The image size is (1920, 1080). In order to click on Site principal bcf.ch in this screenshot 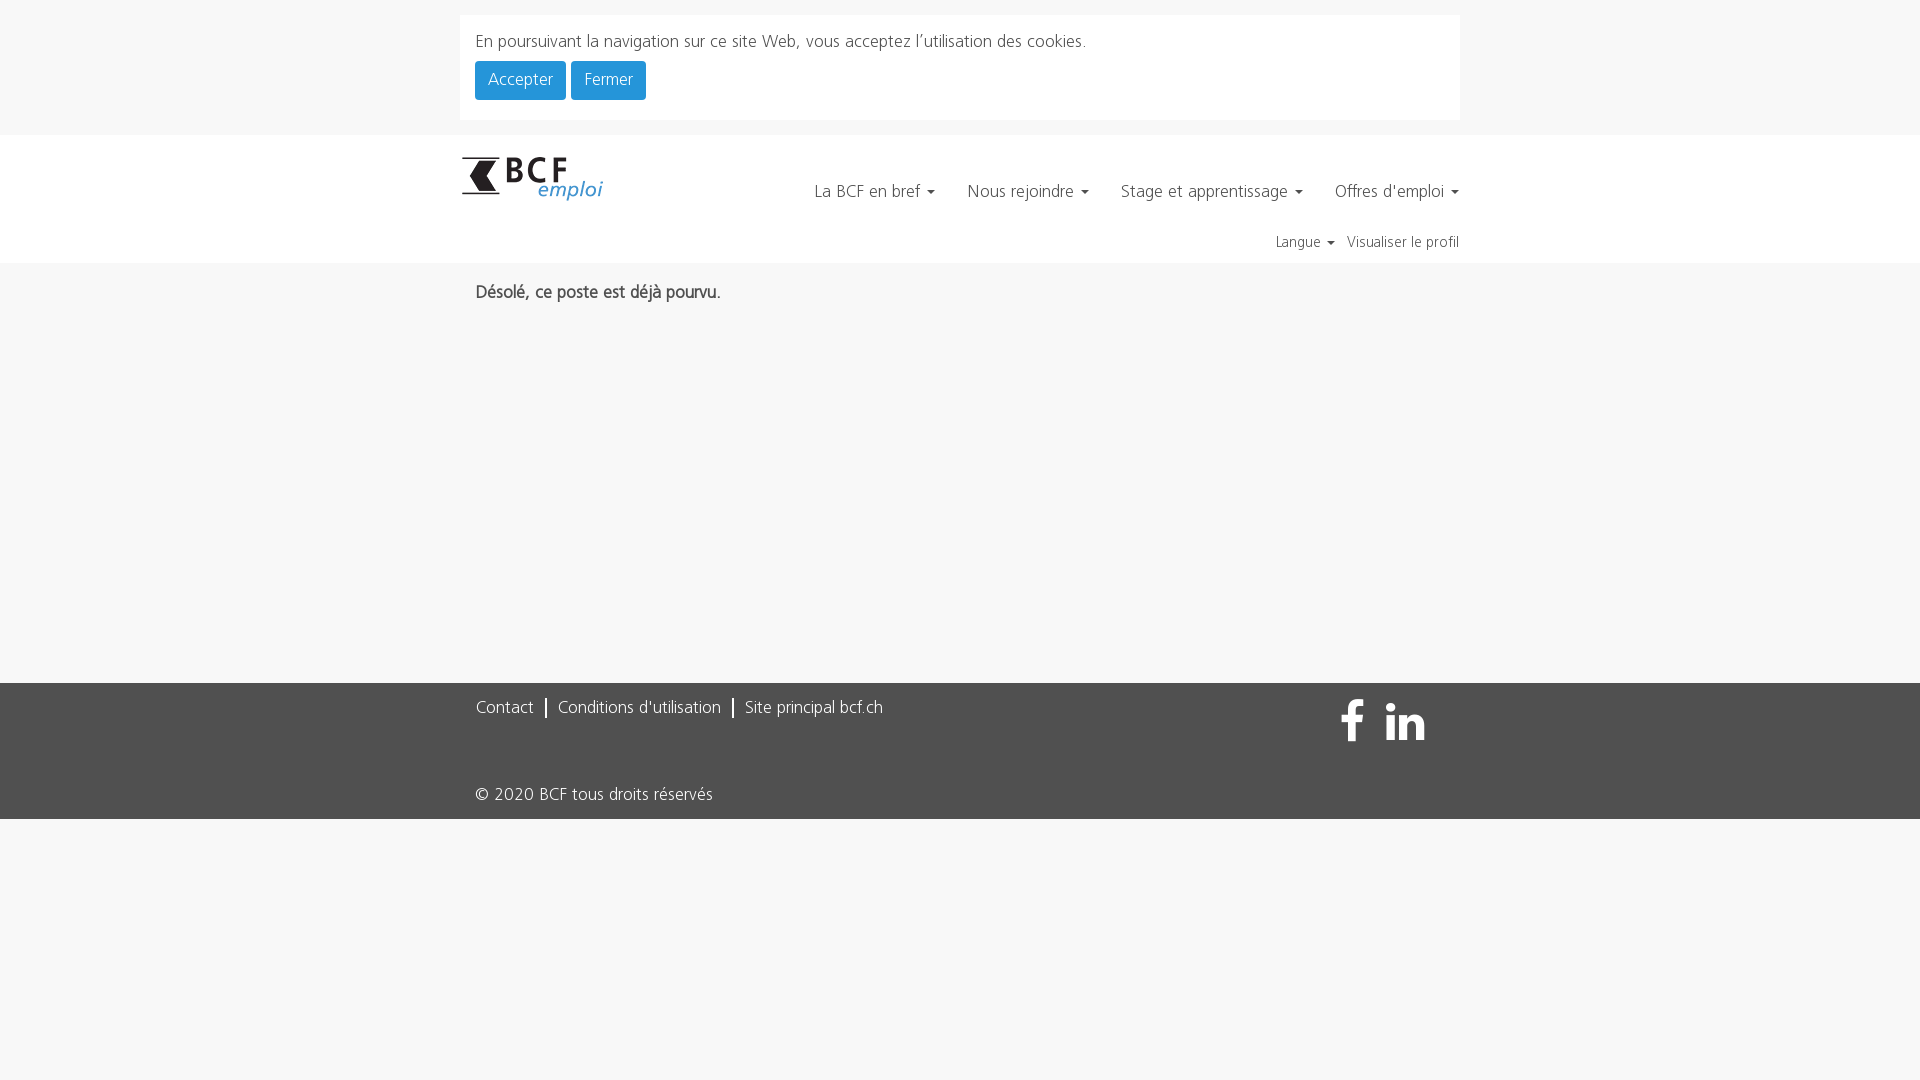, I will do `click(814, 708)`.